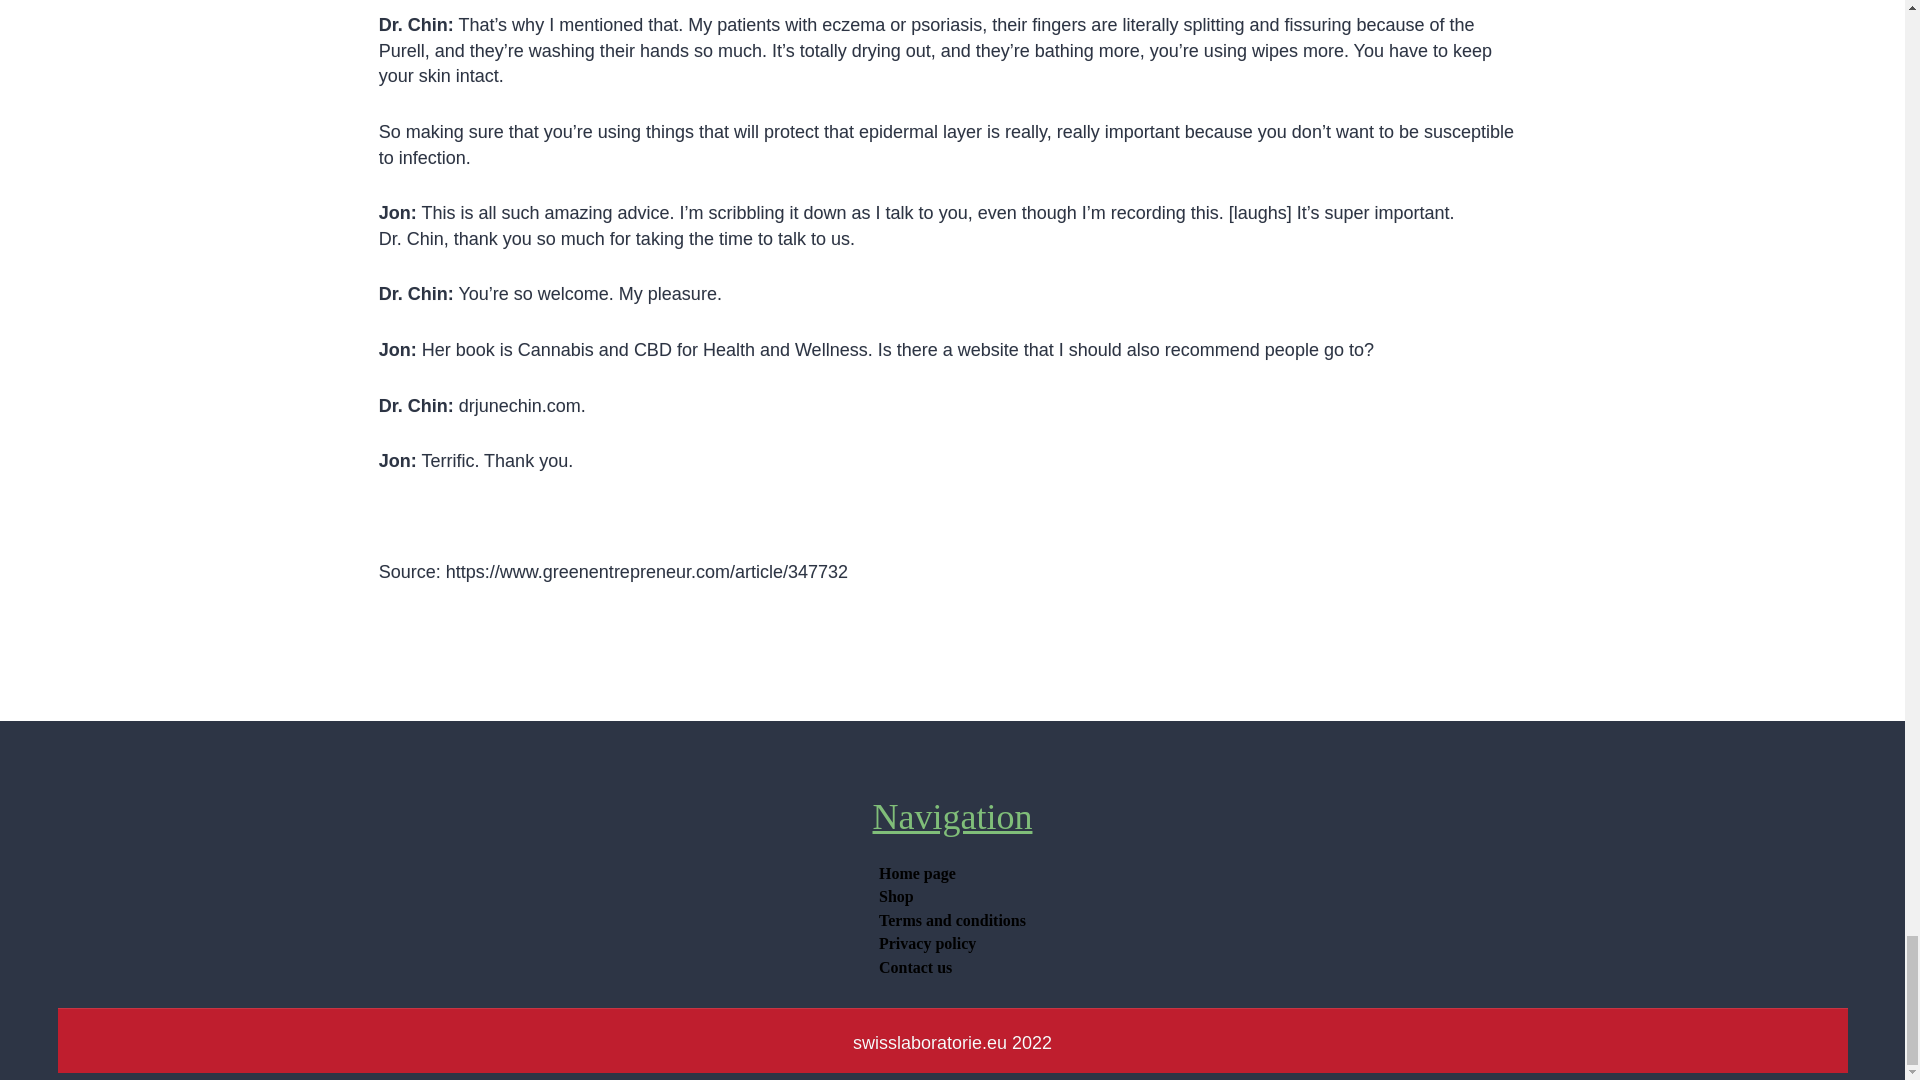  I want to click on Home page, so click(916, 873).